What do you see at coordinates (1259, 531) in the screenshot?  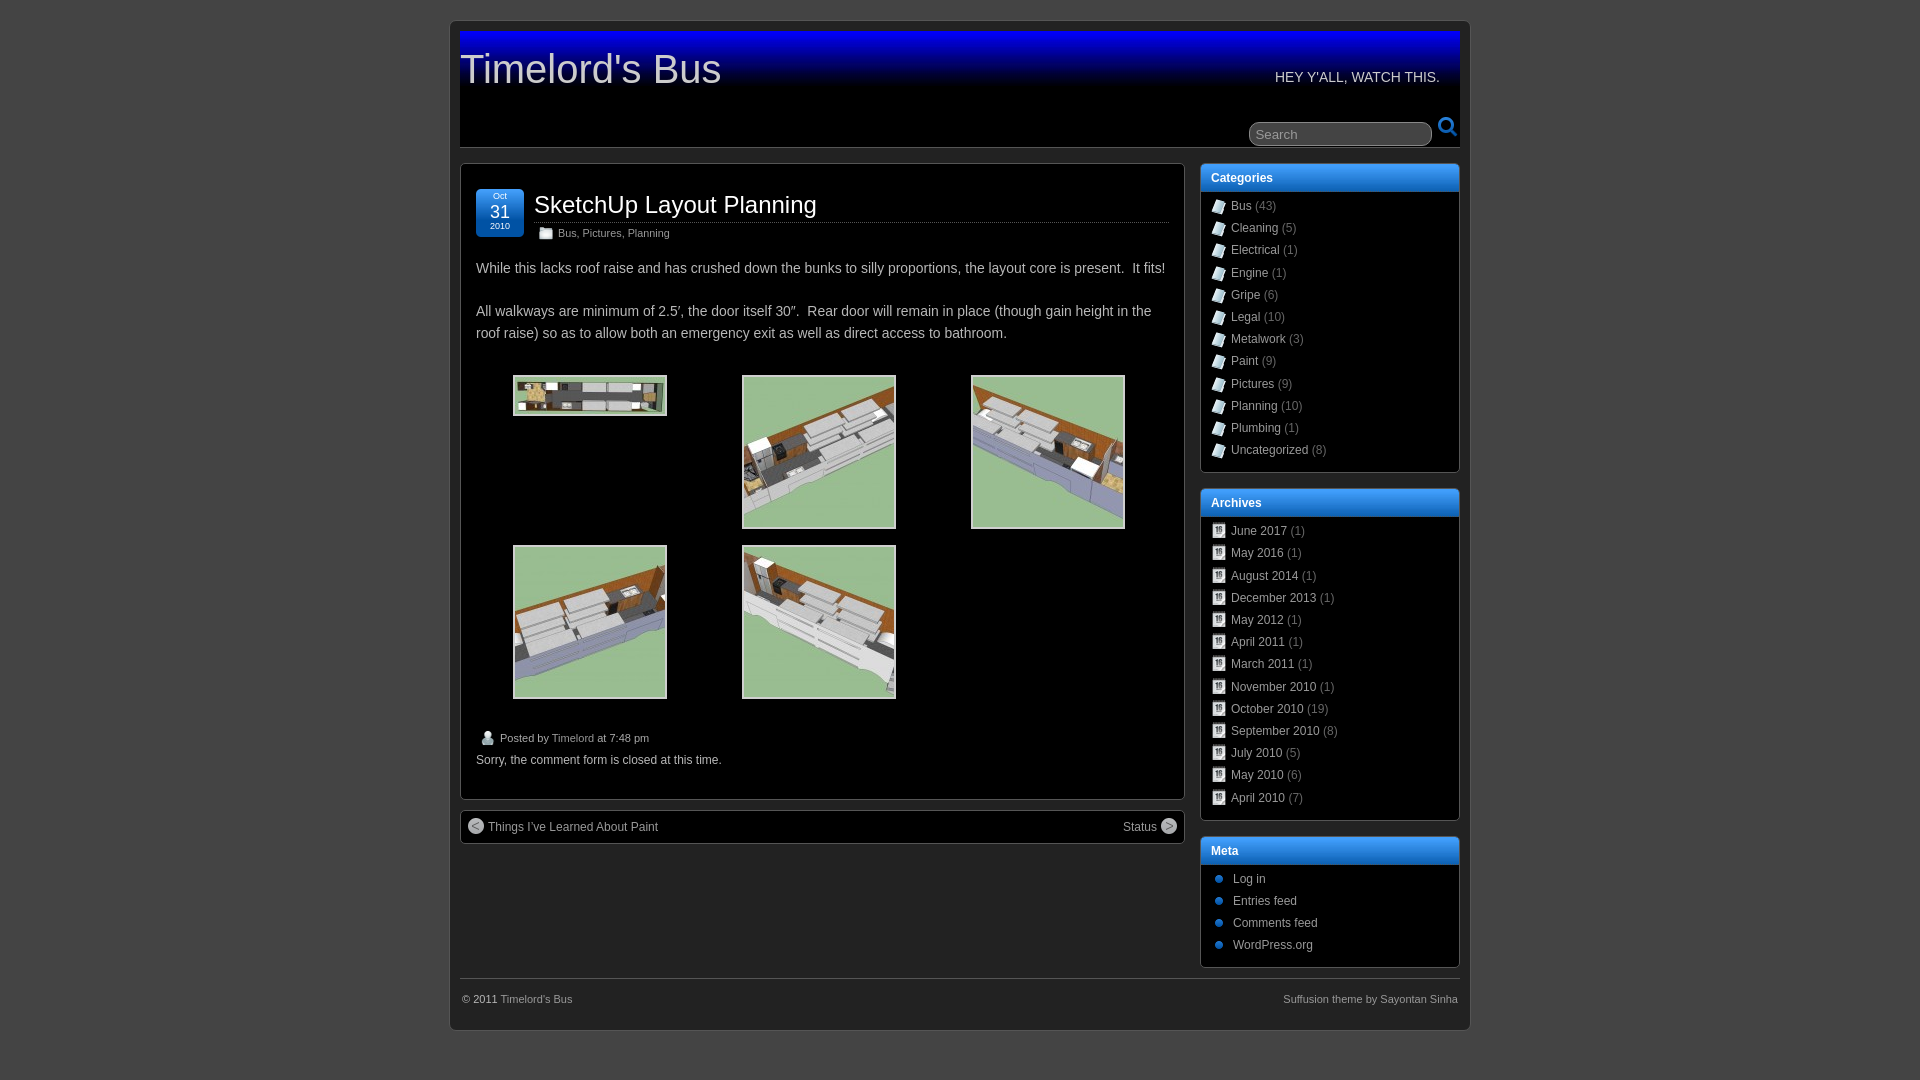 I see `June 2017` at bounding box center [1259, 531].